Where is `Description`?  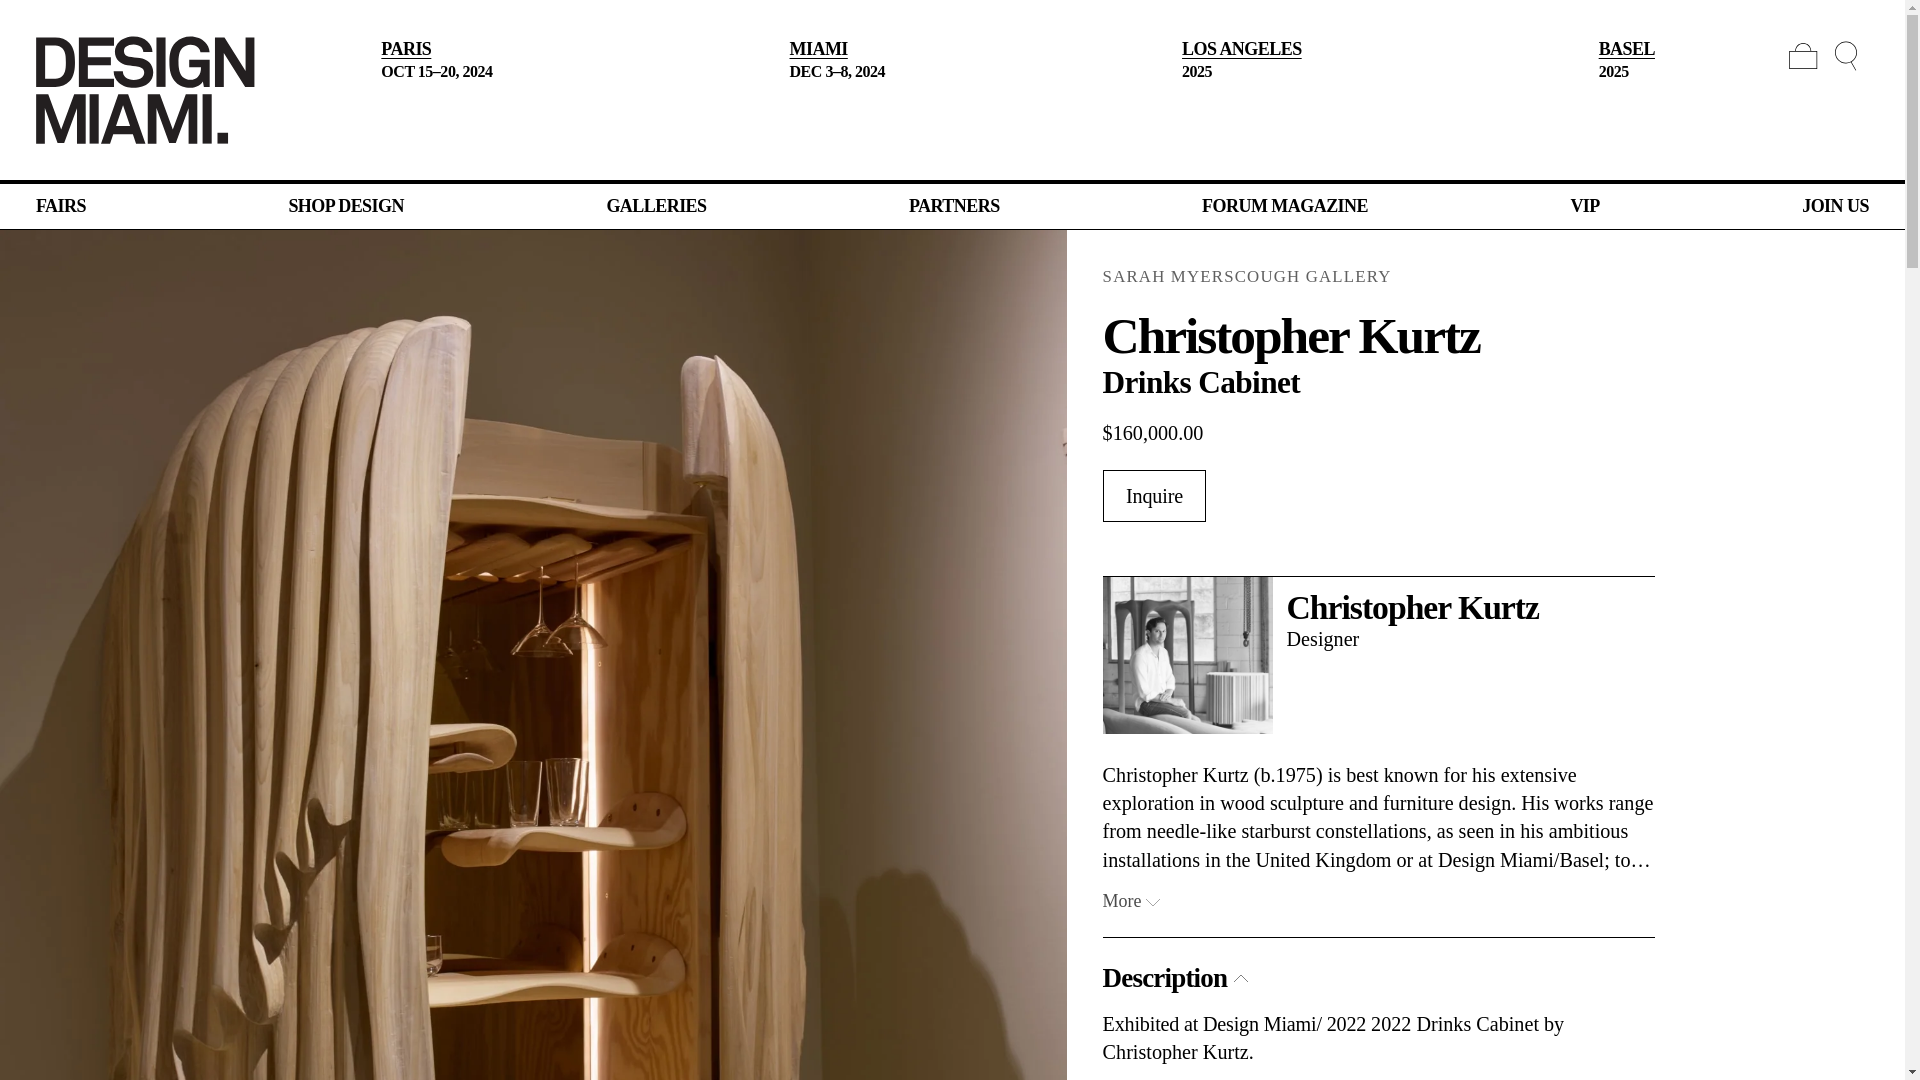
Description is located at coordinates (1175, 978).